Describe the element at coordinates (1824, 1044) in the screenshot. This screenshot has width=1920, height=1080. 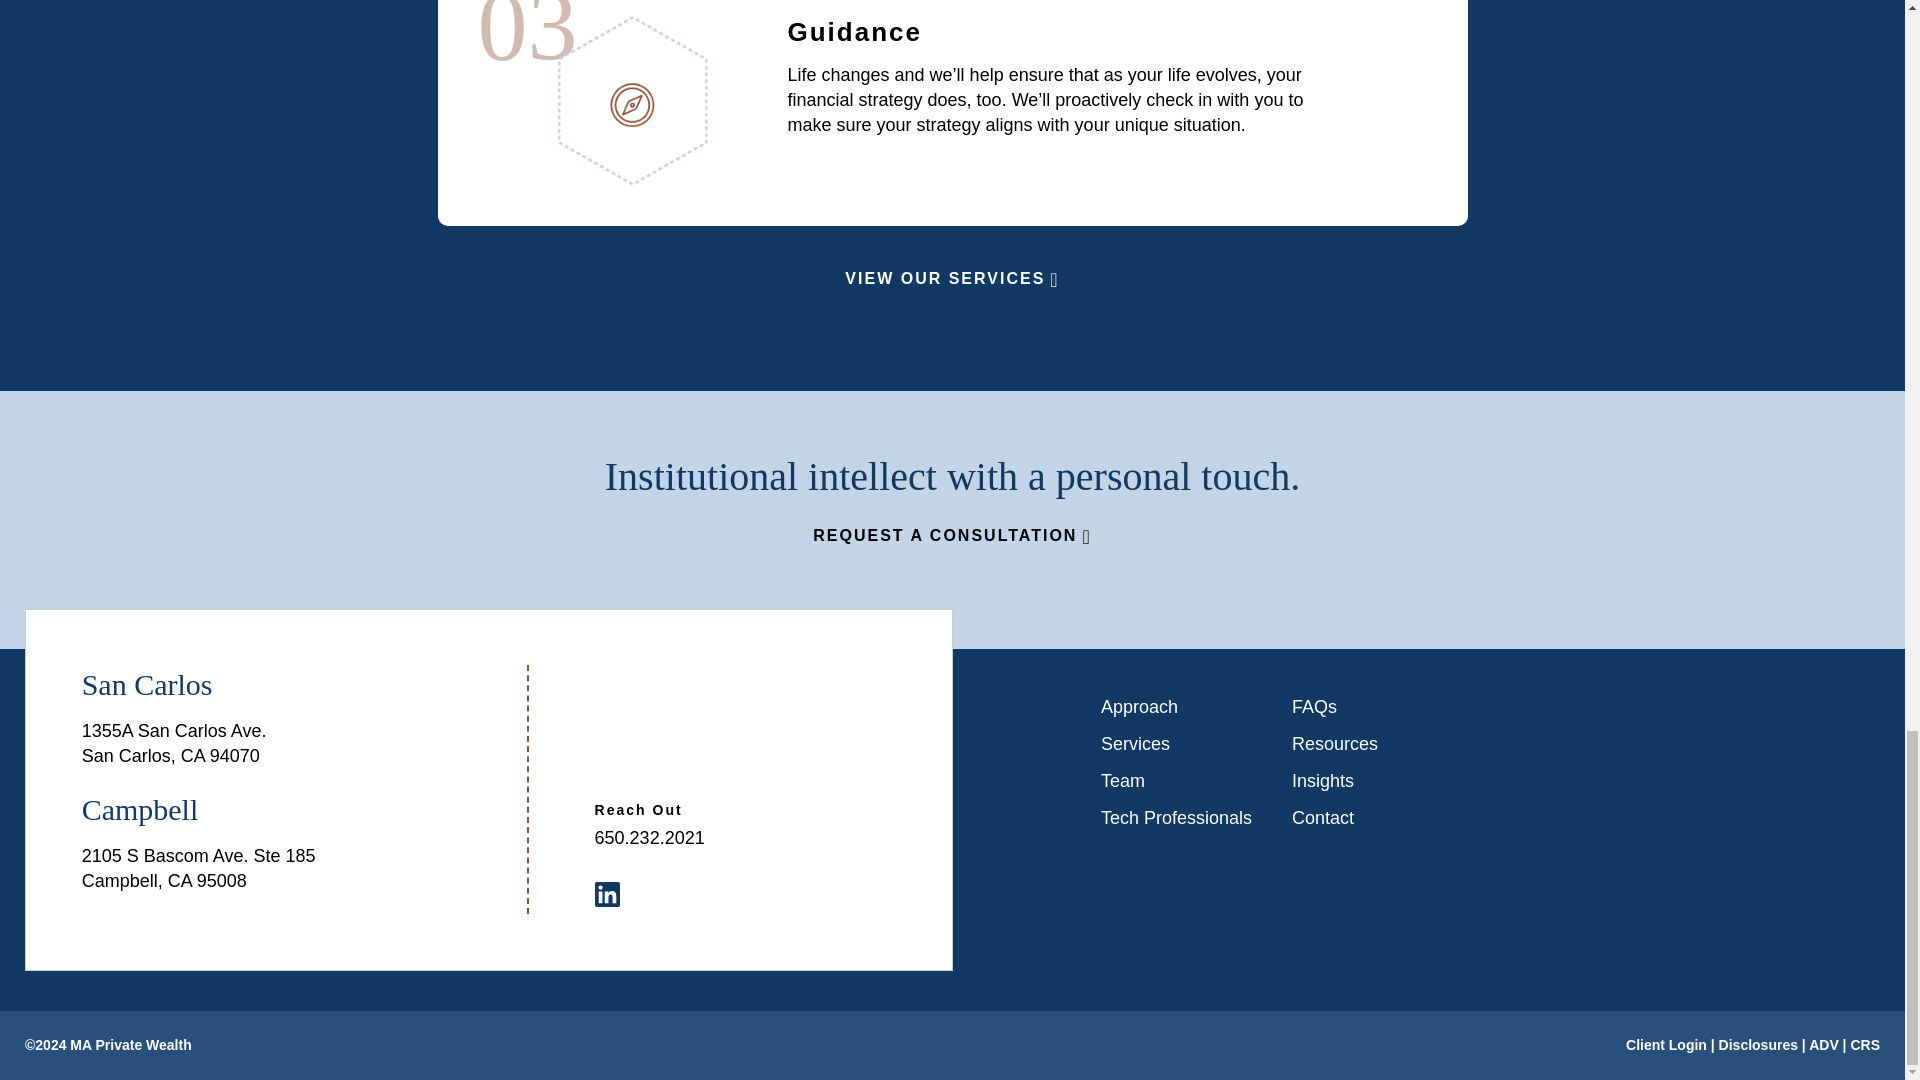
I see `ADV` at that location.